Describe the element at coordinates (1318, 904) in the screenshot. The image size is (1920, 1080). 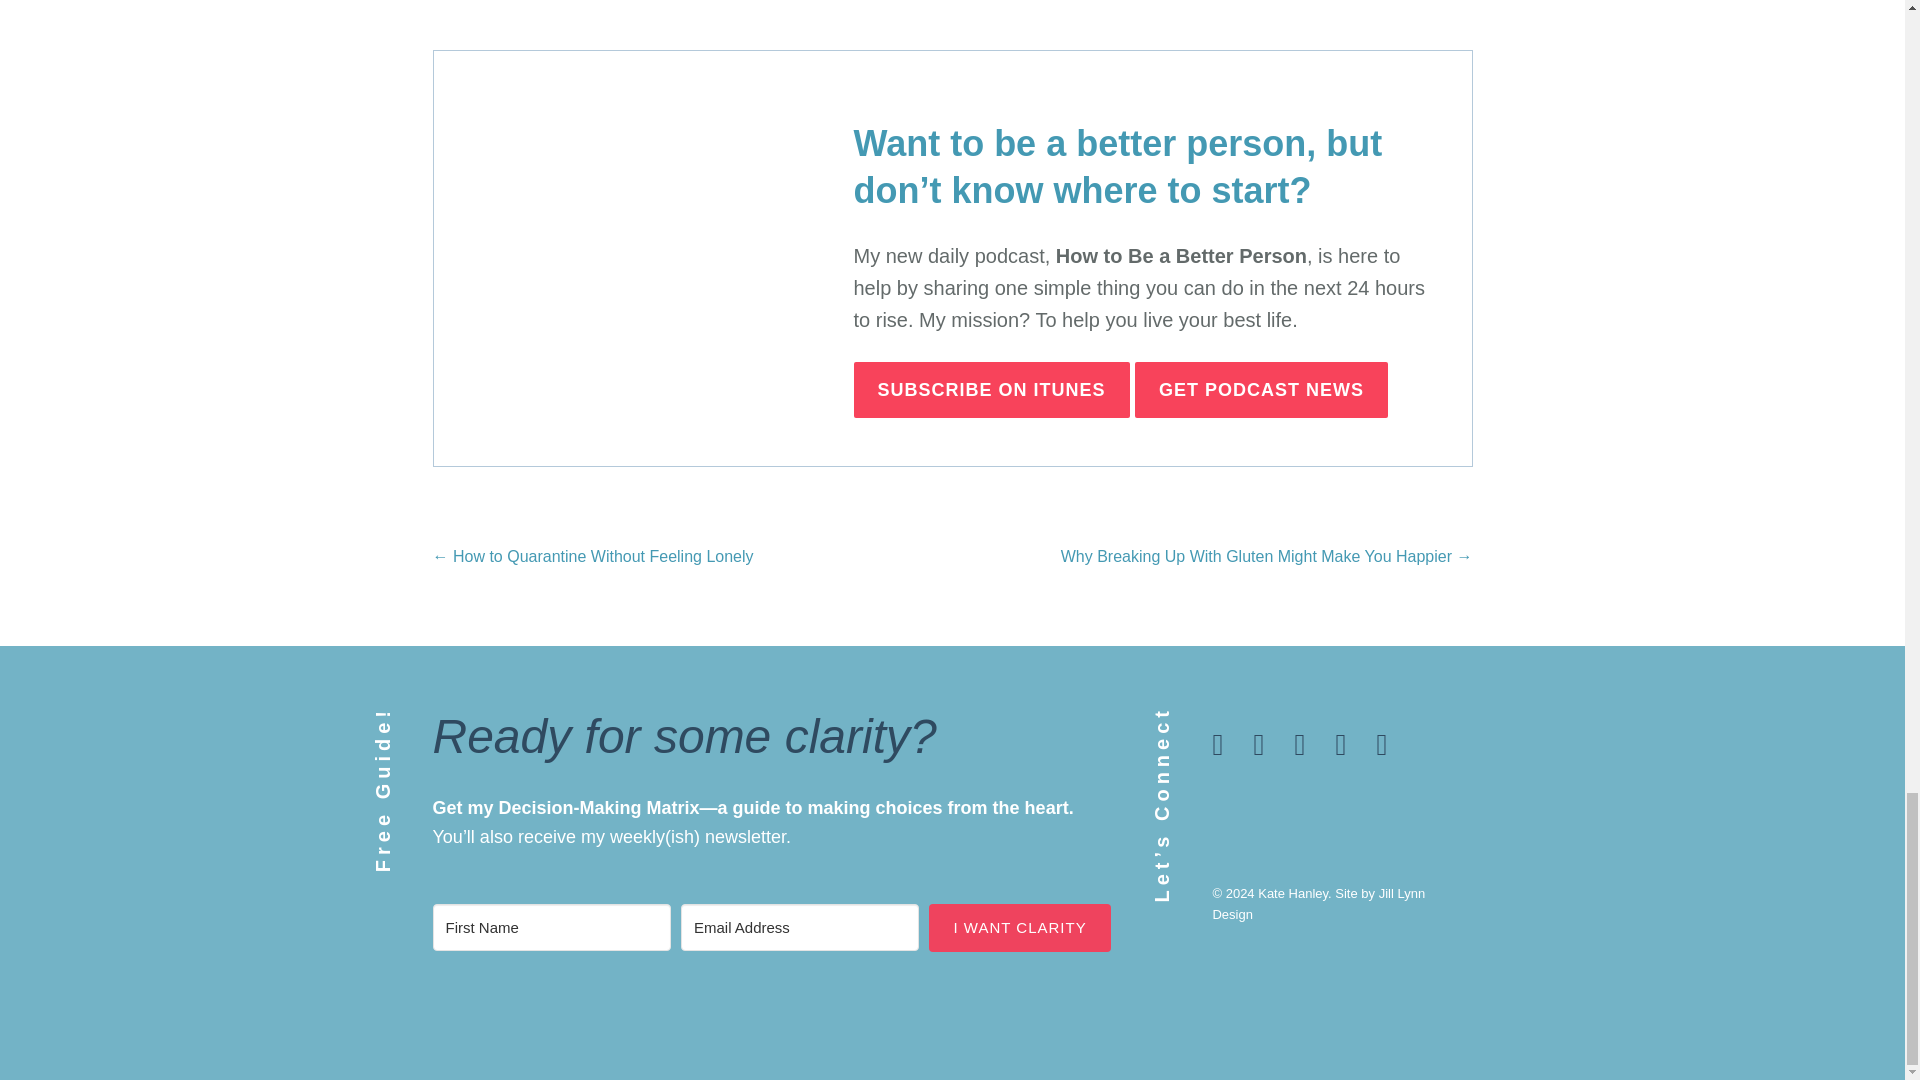
I see `Atlanta WordPress Developer` at that location.